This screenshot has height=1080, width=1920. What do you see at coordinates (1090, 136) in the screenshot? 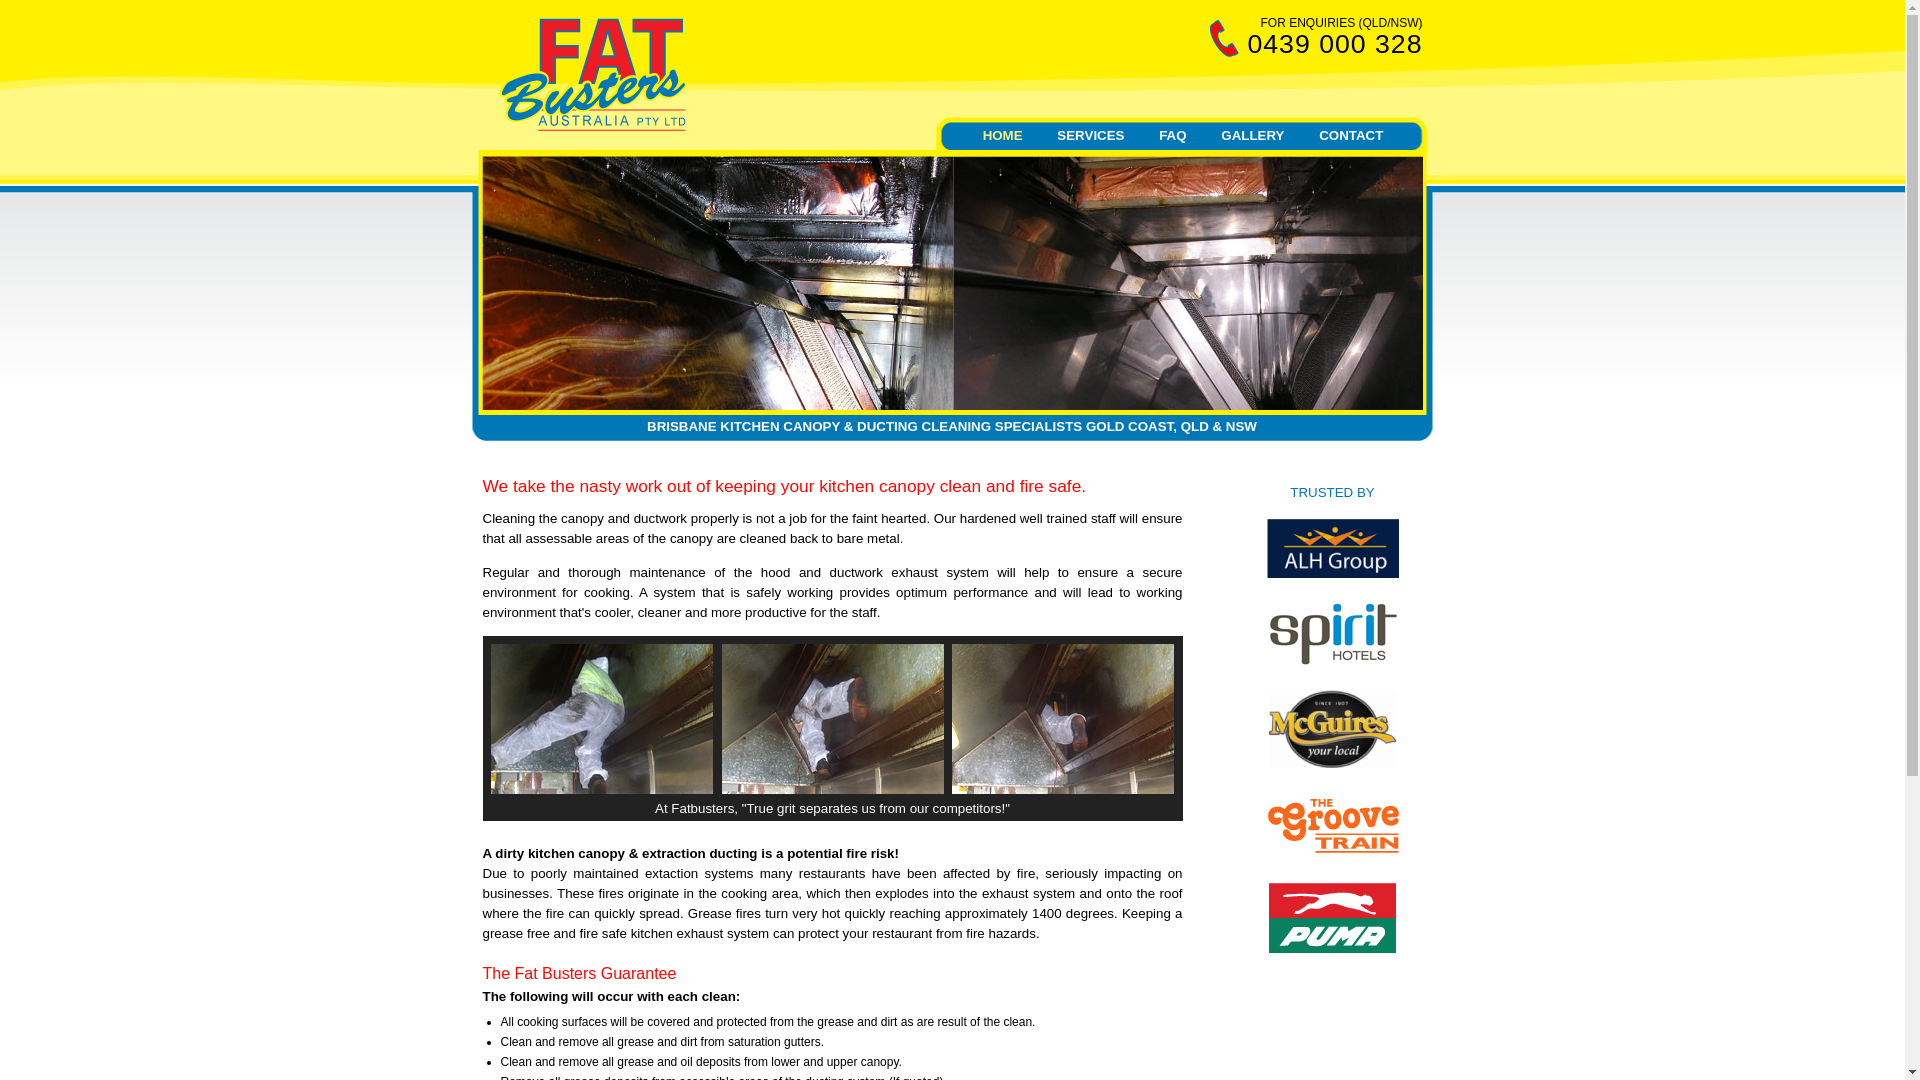
I see `SERVICES` at bounding box center [1090, 136].